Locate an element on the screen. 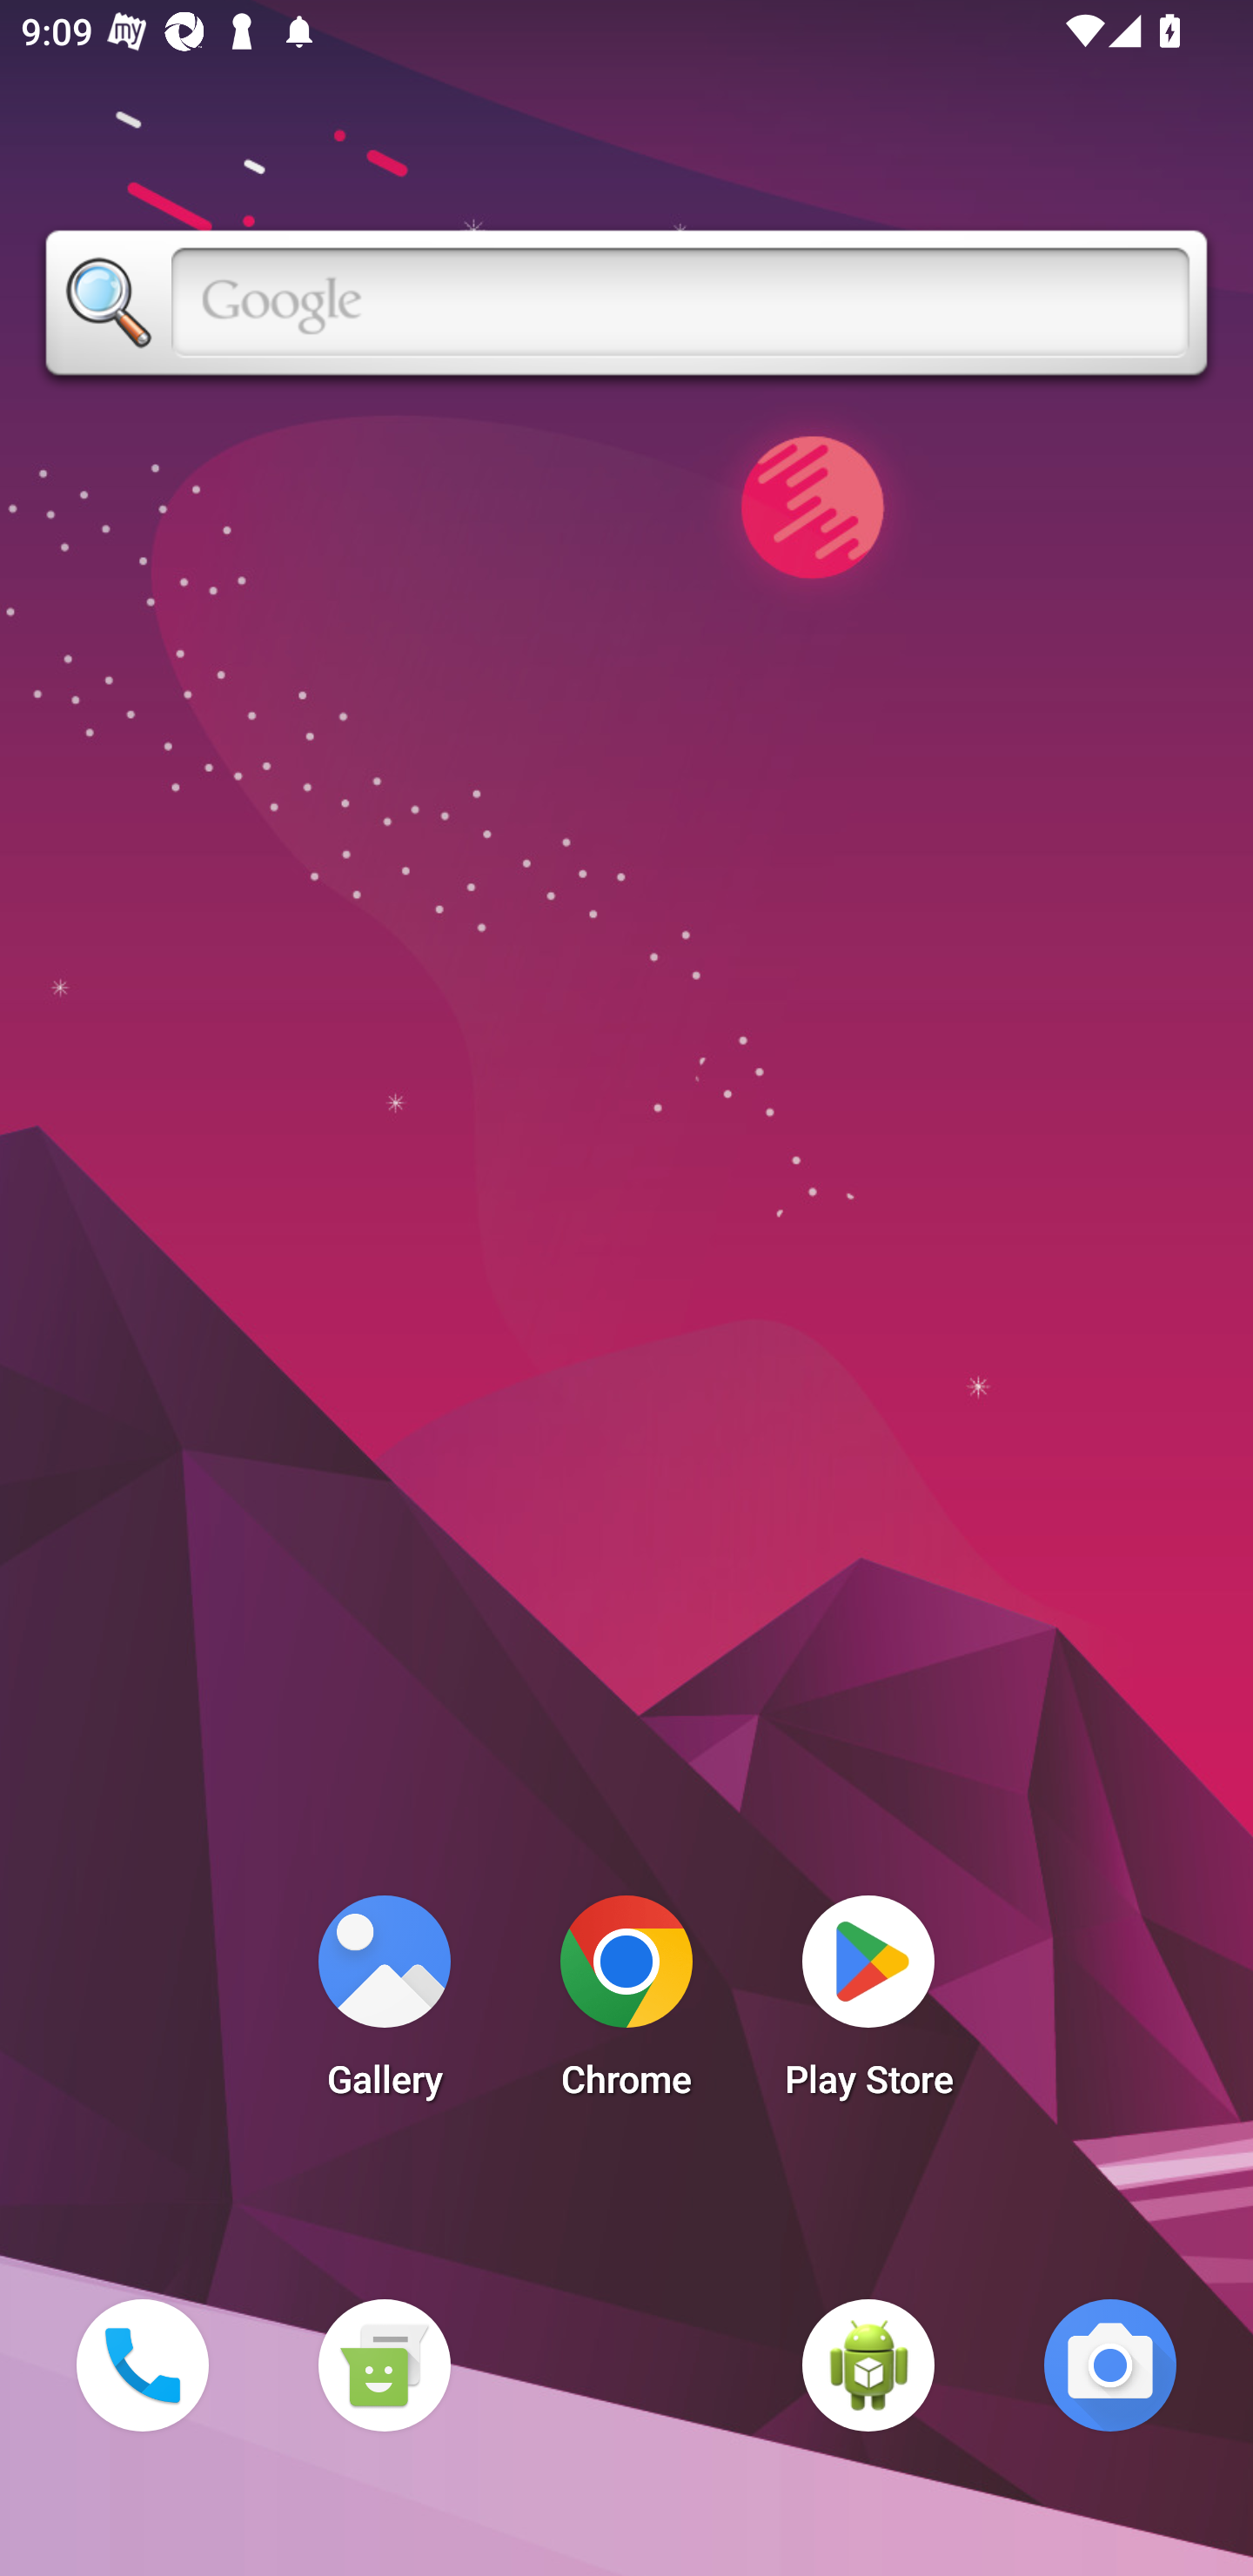 The image size is (1253, 2576). Messaging is located at coordinates (384, 2365).